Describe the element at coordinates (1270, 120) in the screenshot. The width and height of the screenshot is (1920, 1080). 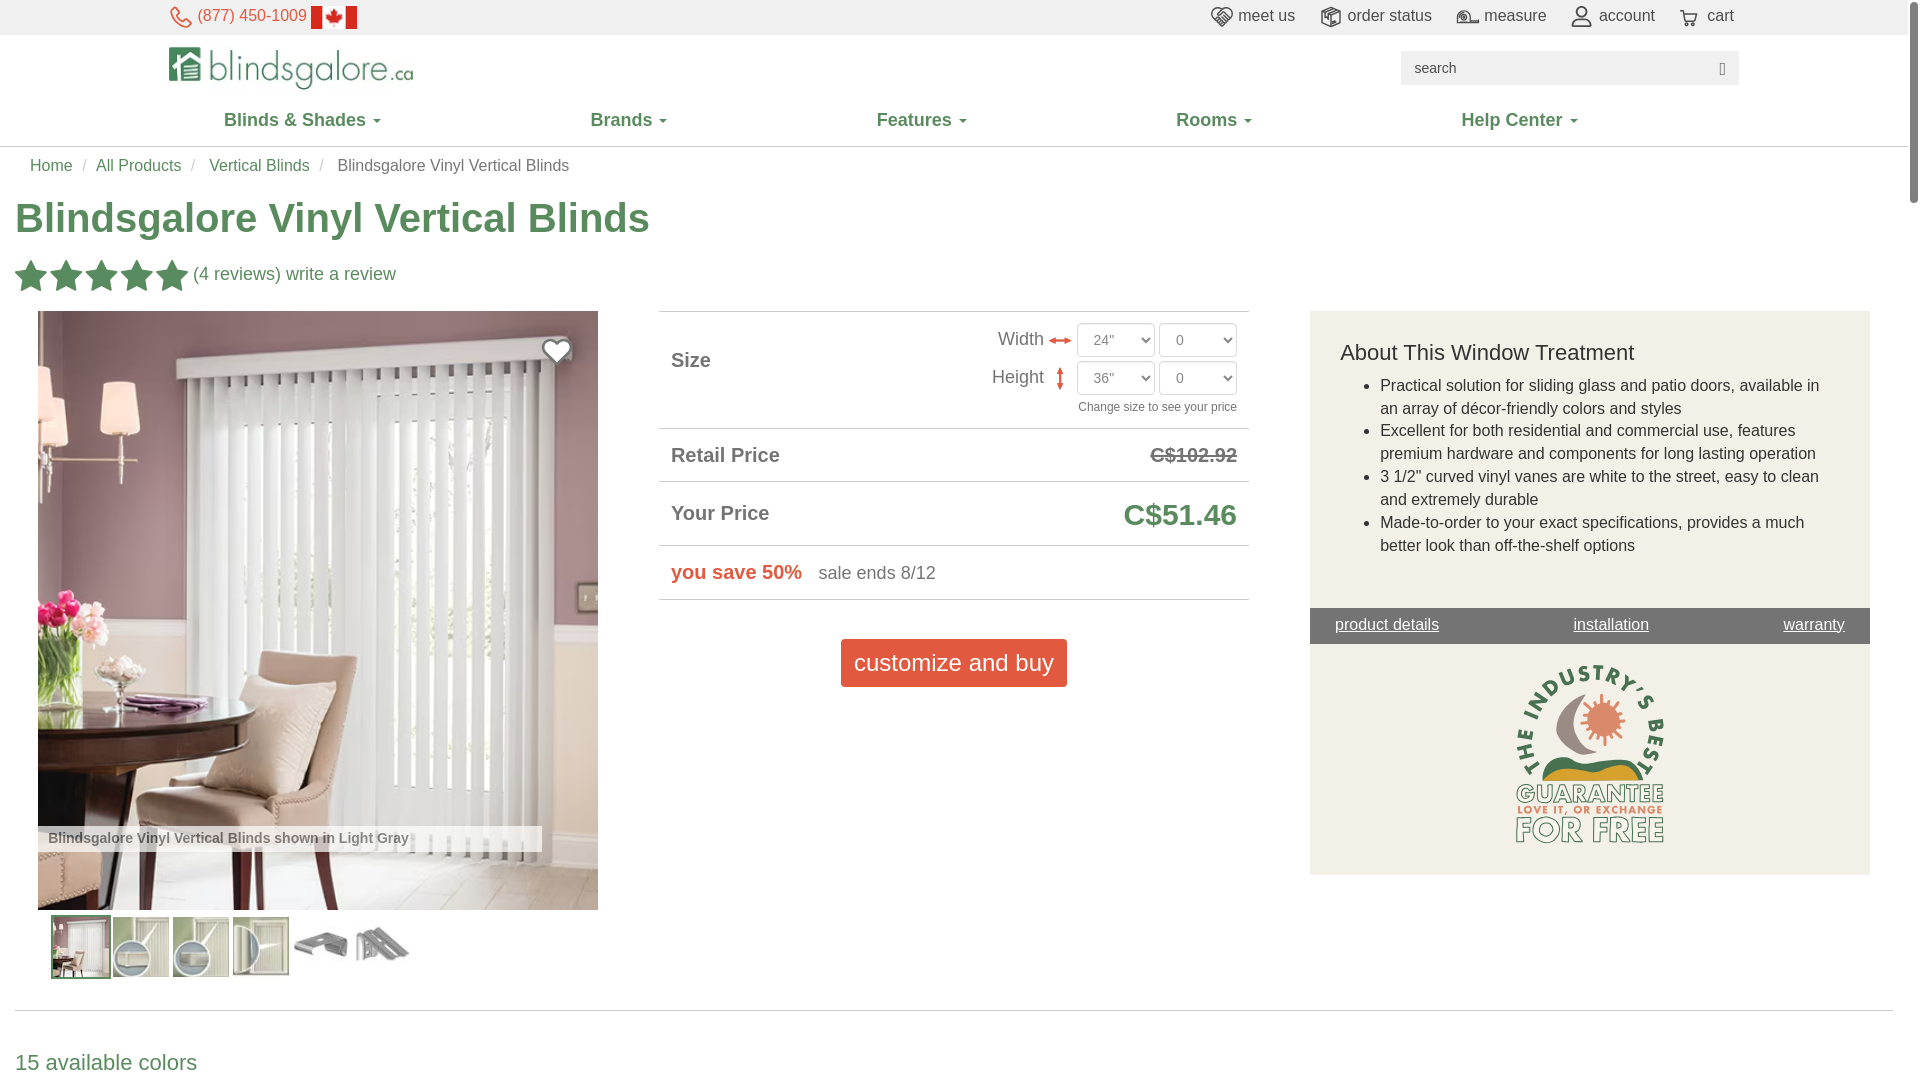
I see `Rooms` at that location.